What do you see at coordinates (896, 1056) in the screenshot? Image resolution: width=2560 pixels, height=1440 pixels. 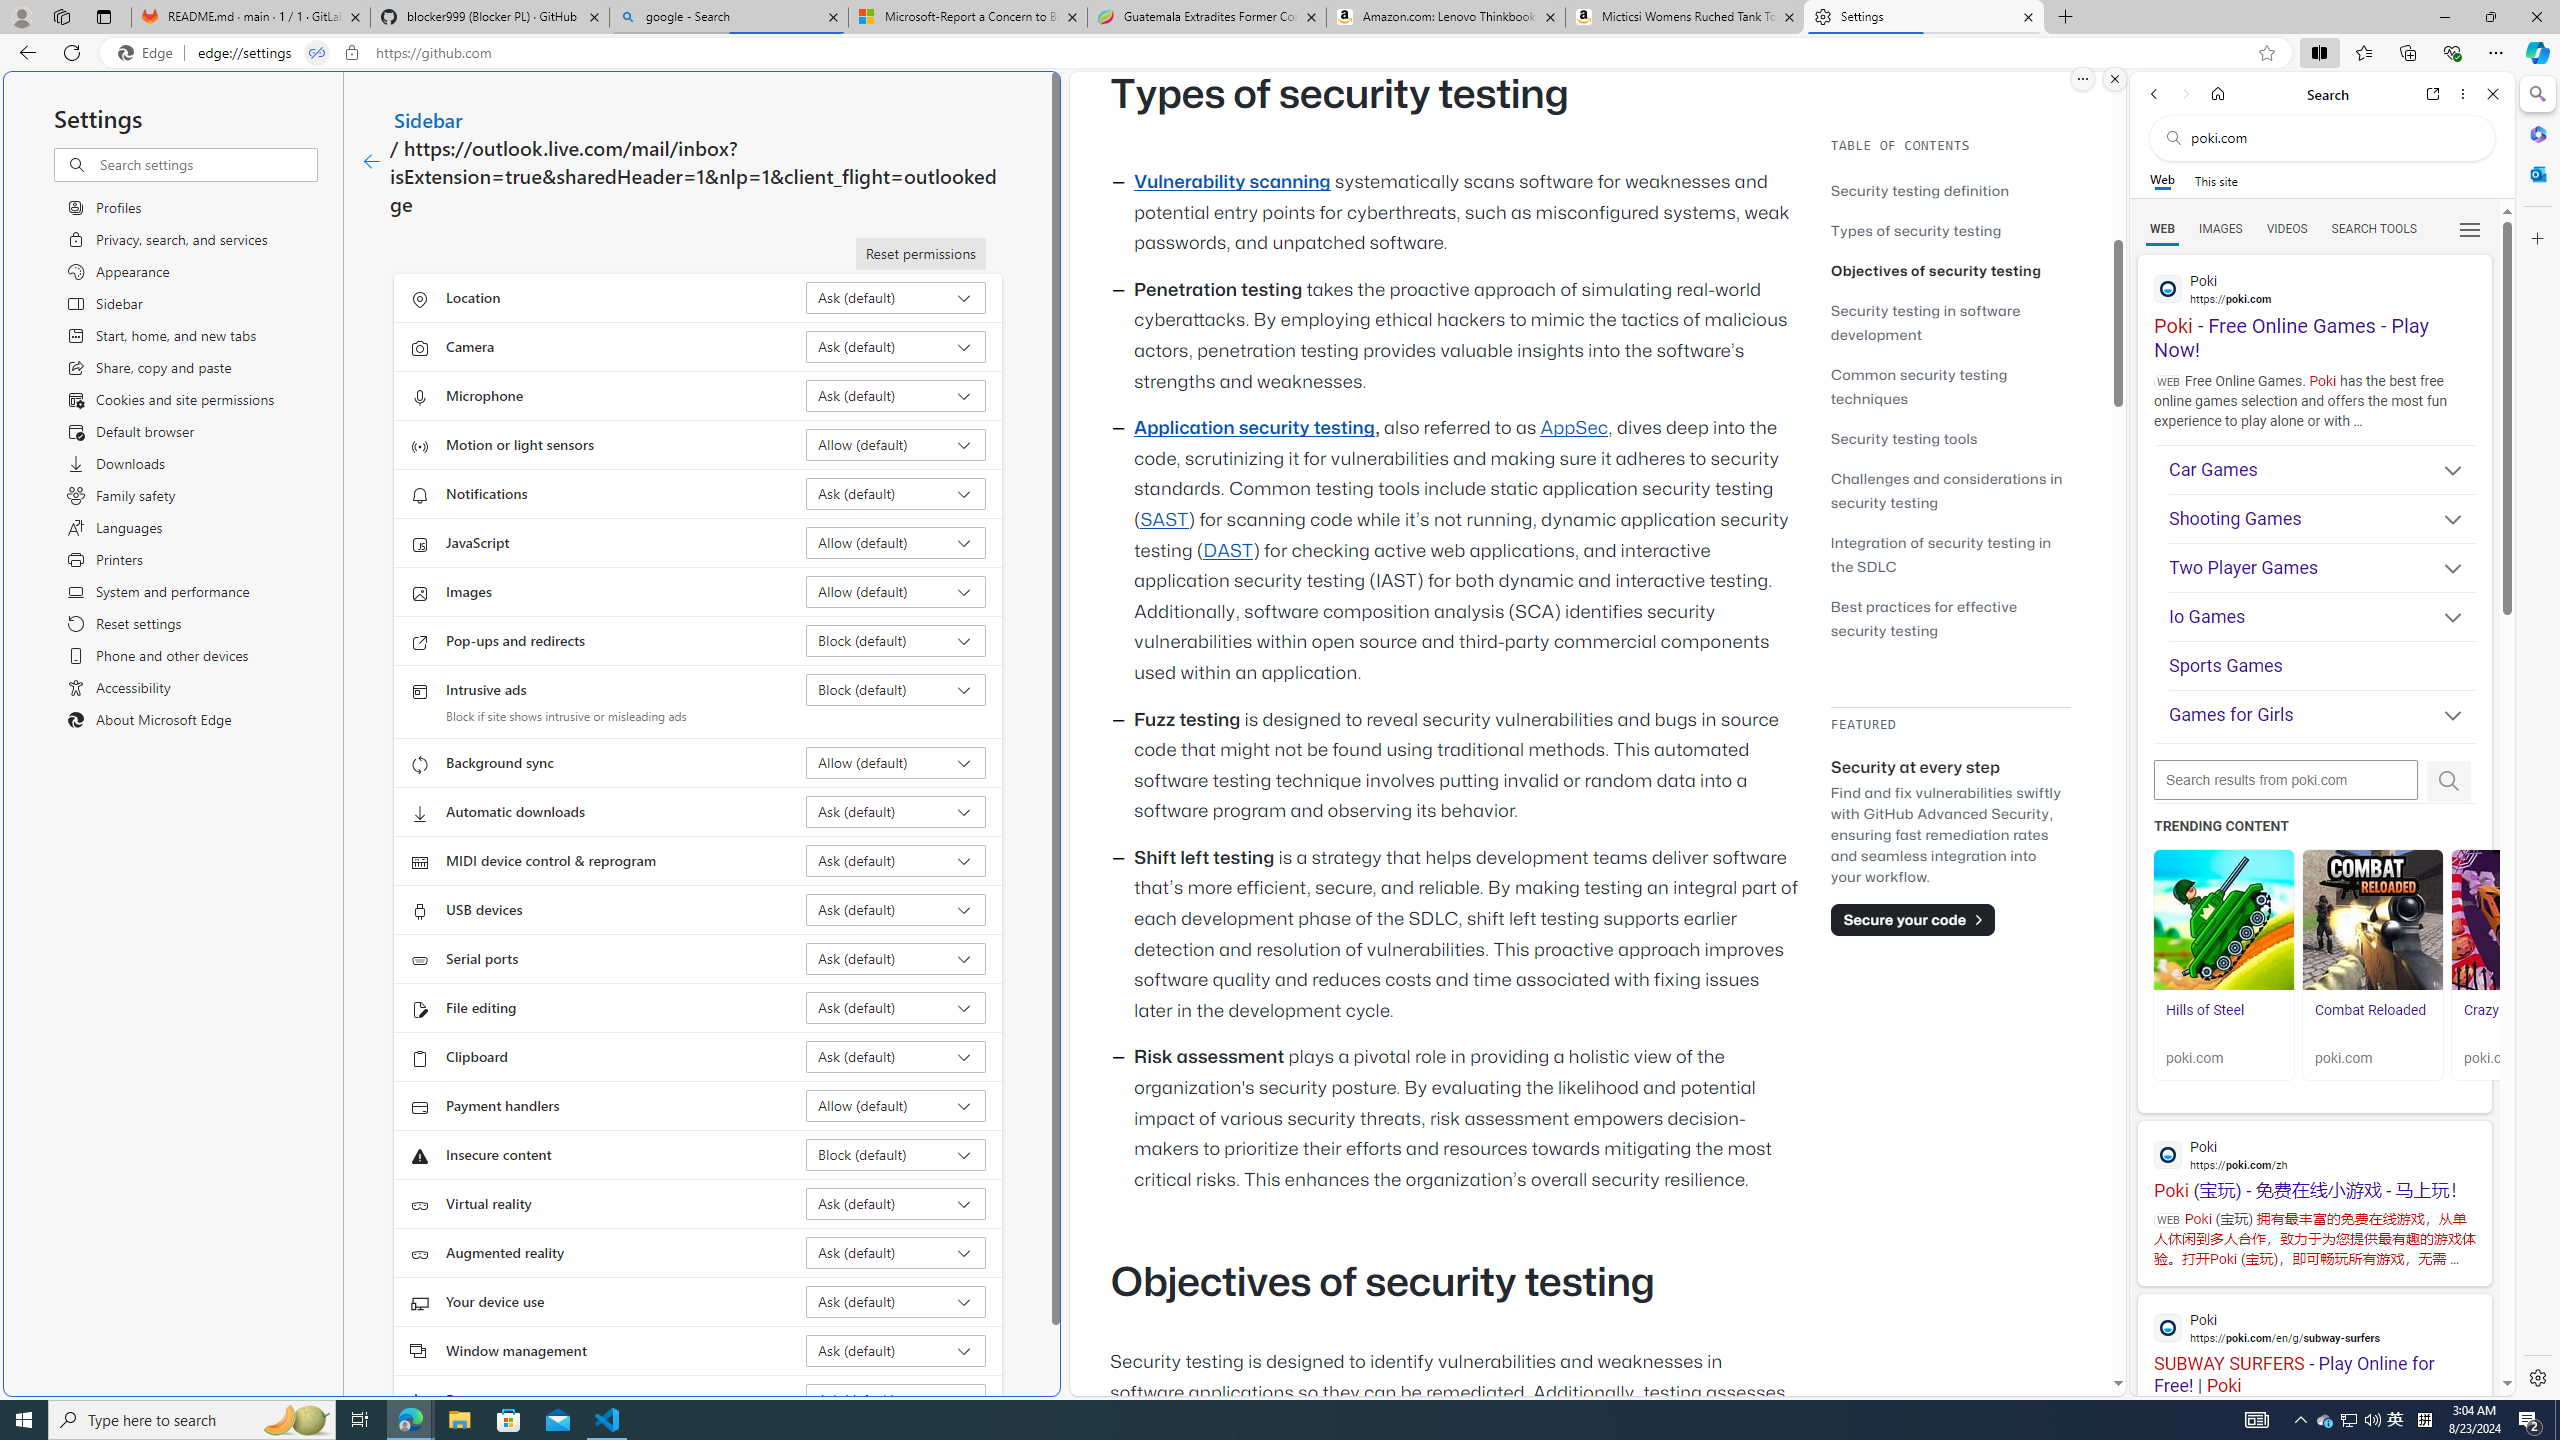 I see `Clipboard Ask (default)` at bounding box center [896, 1056].